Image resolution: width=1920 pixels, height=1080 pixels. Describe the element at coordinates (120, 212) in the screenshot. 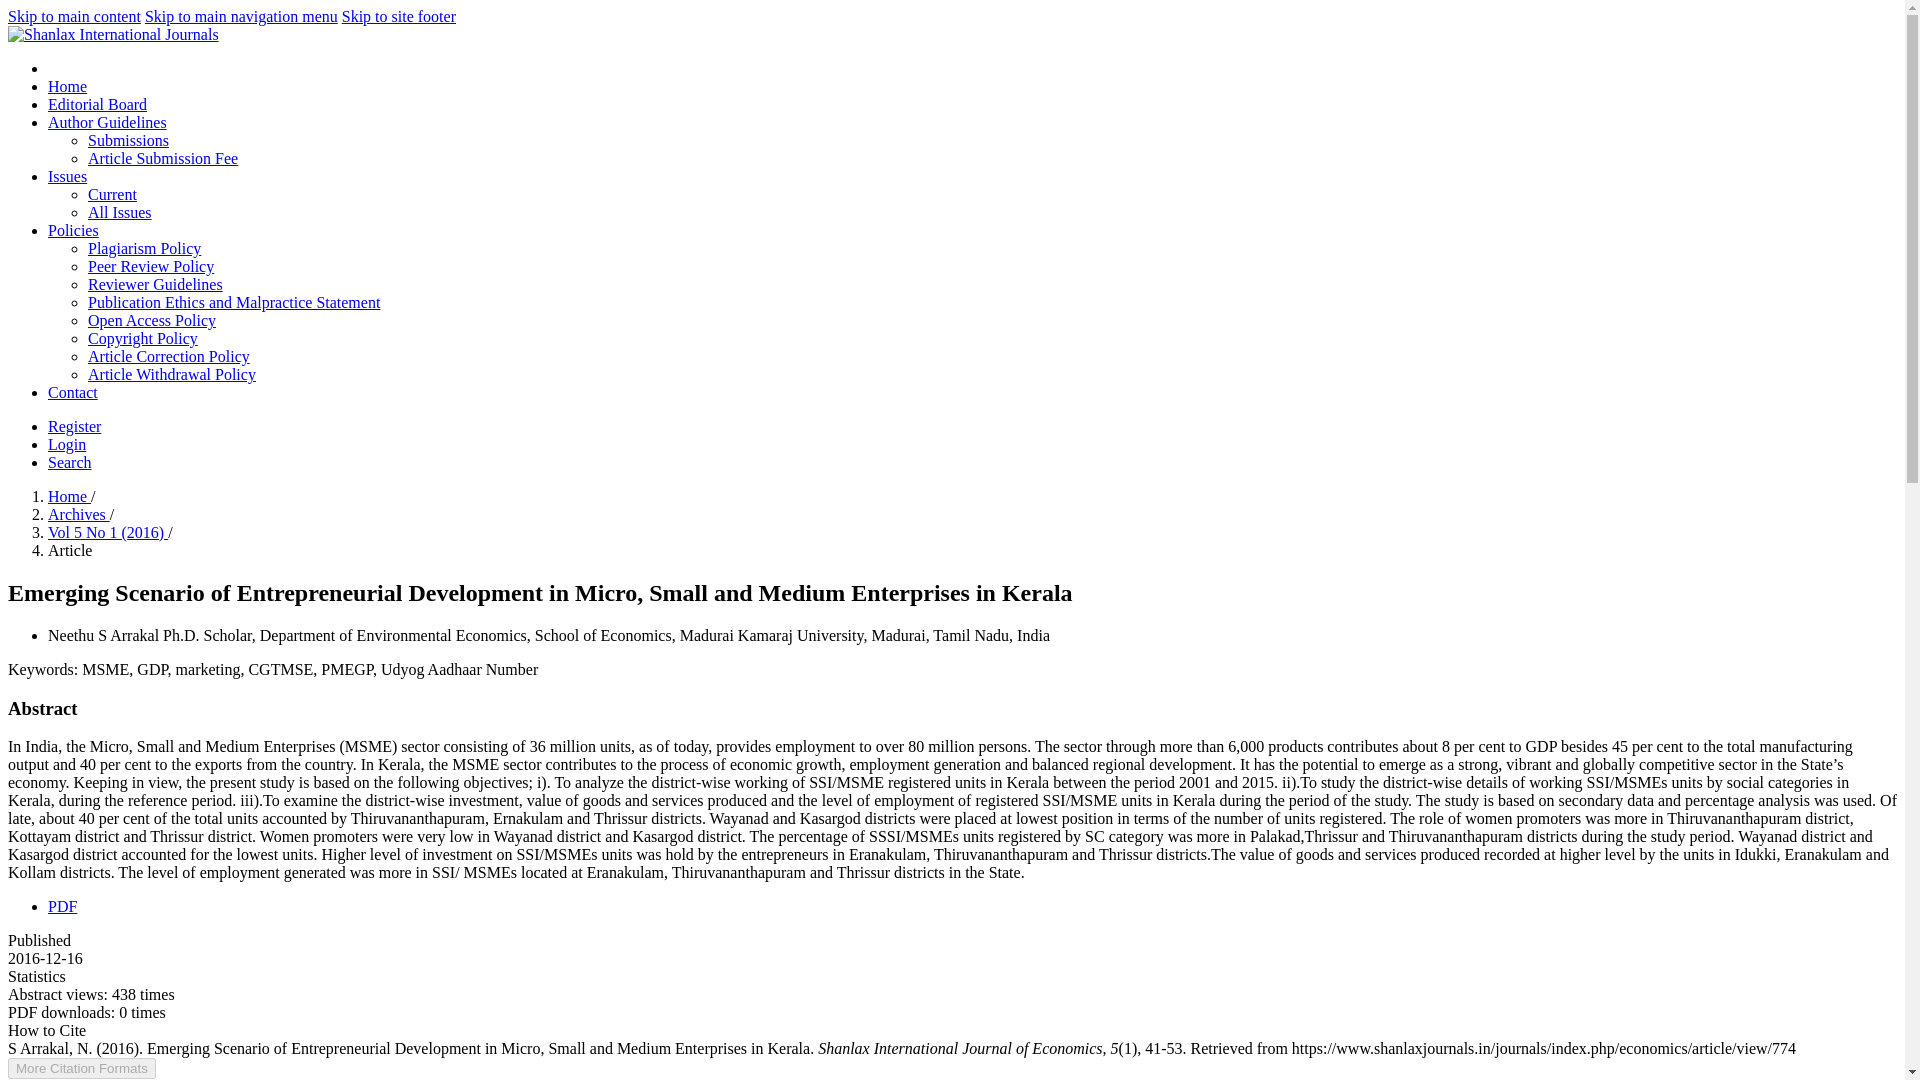

I see `All Issues` at that location.